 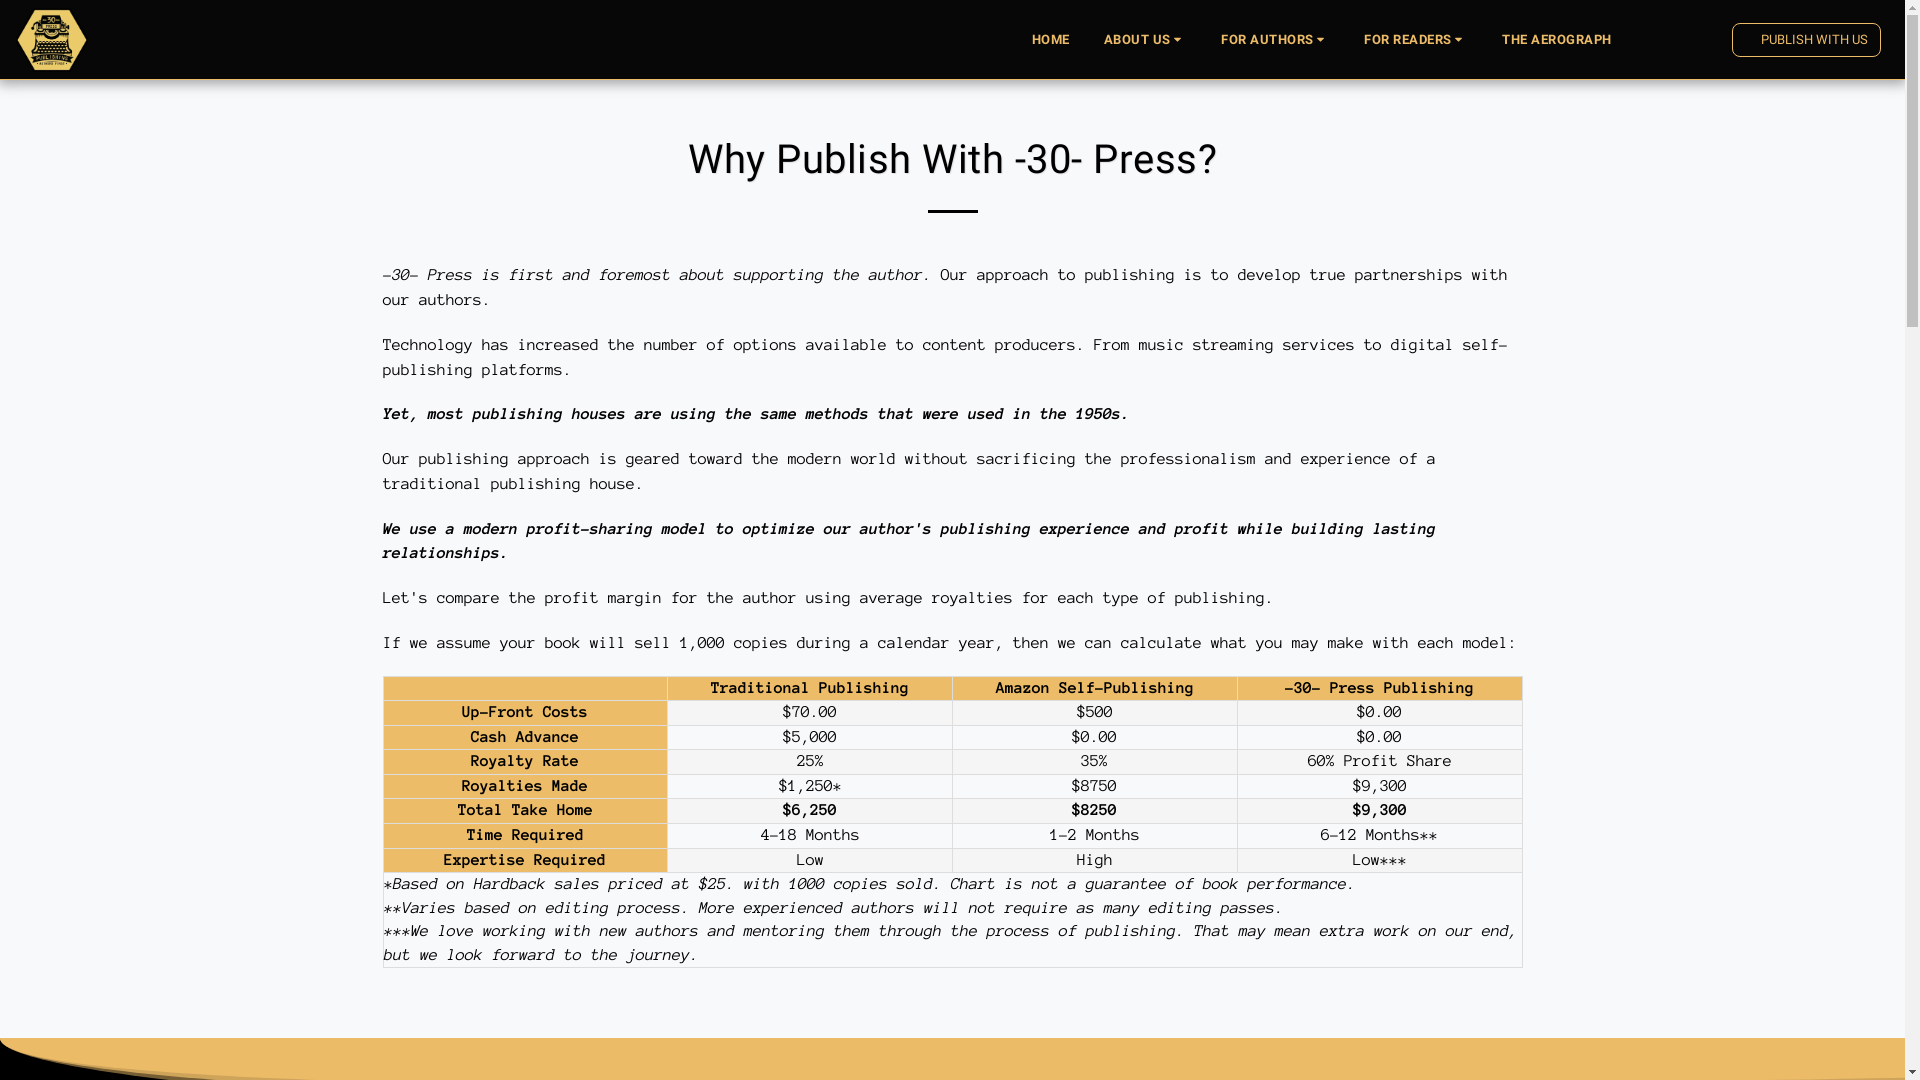 What do you see at coordinates (1806, 40) in the screenshot?
I see `  PUBLISH WITH US` at bounding box center [1806, 40].